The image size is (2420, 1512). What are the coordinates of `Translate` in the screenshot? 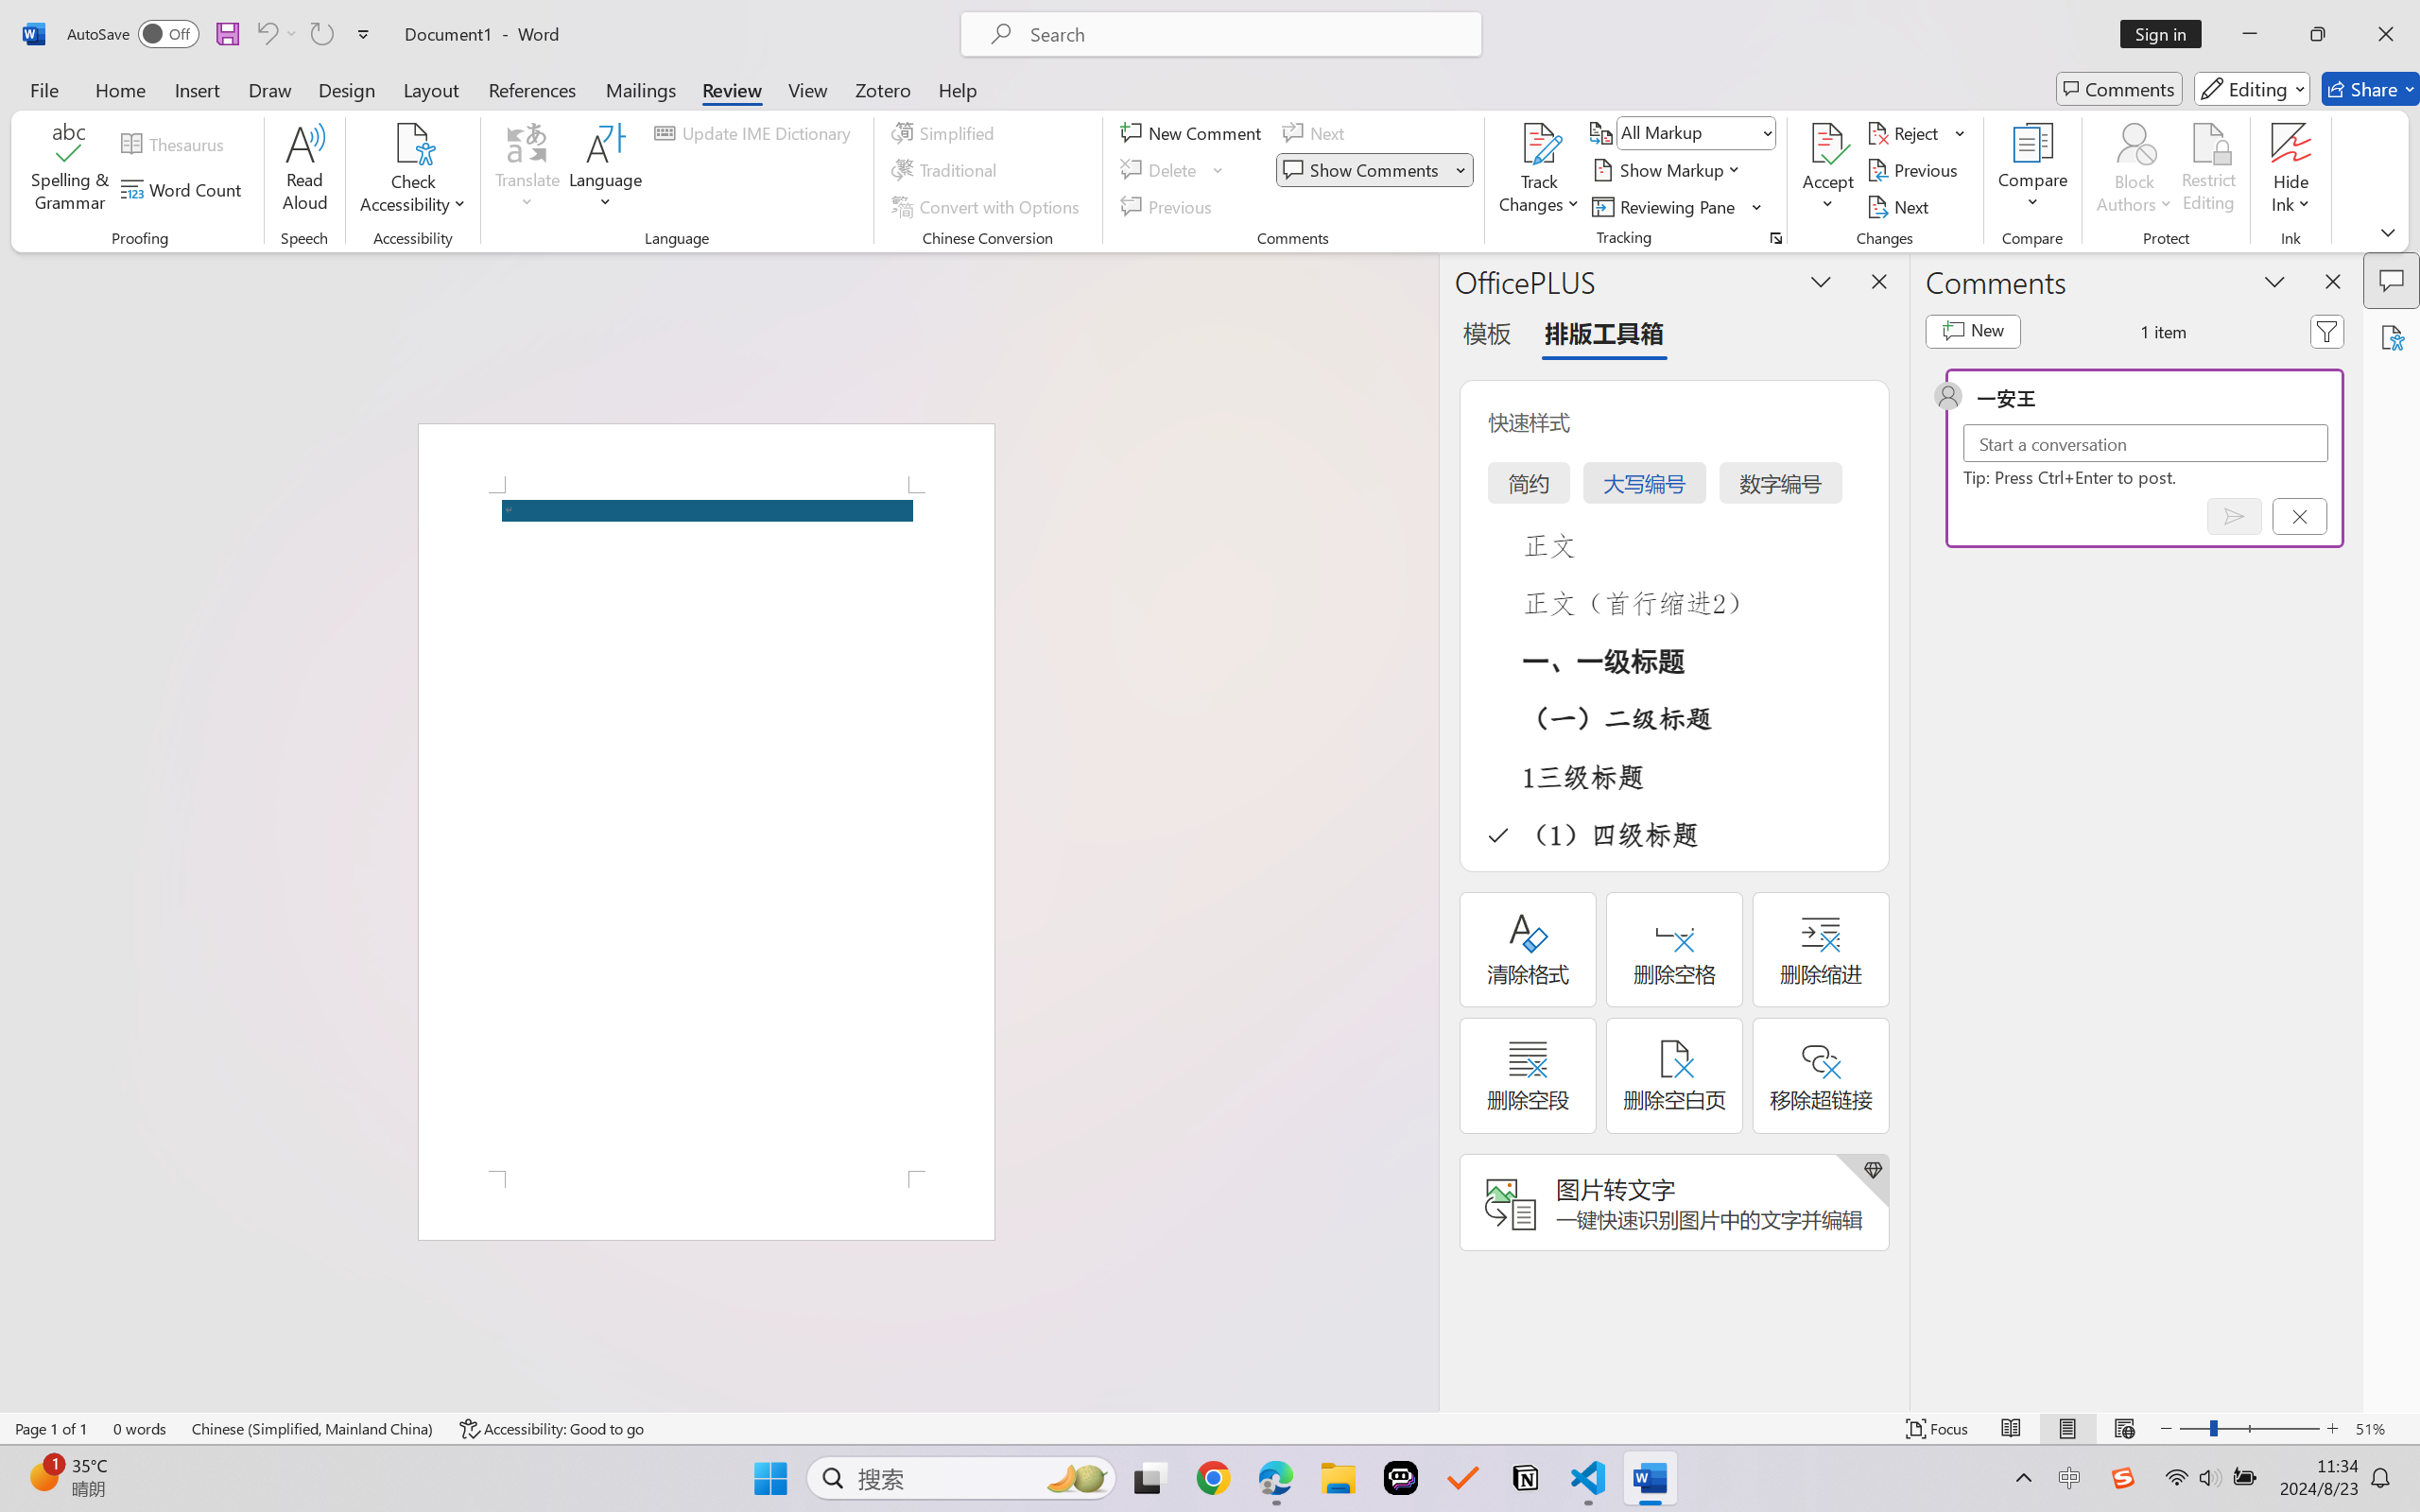 It's located at (528, 170).